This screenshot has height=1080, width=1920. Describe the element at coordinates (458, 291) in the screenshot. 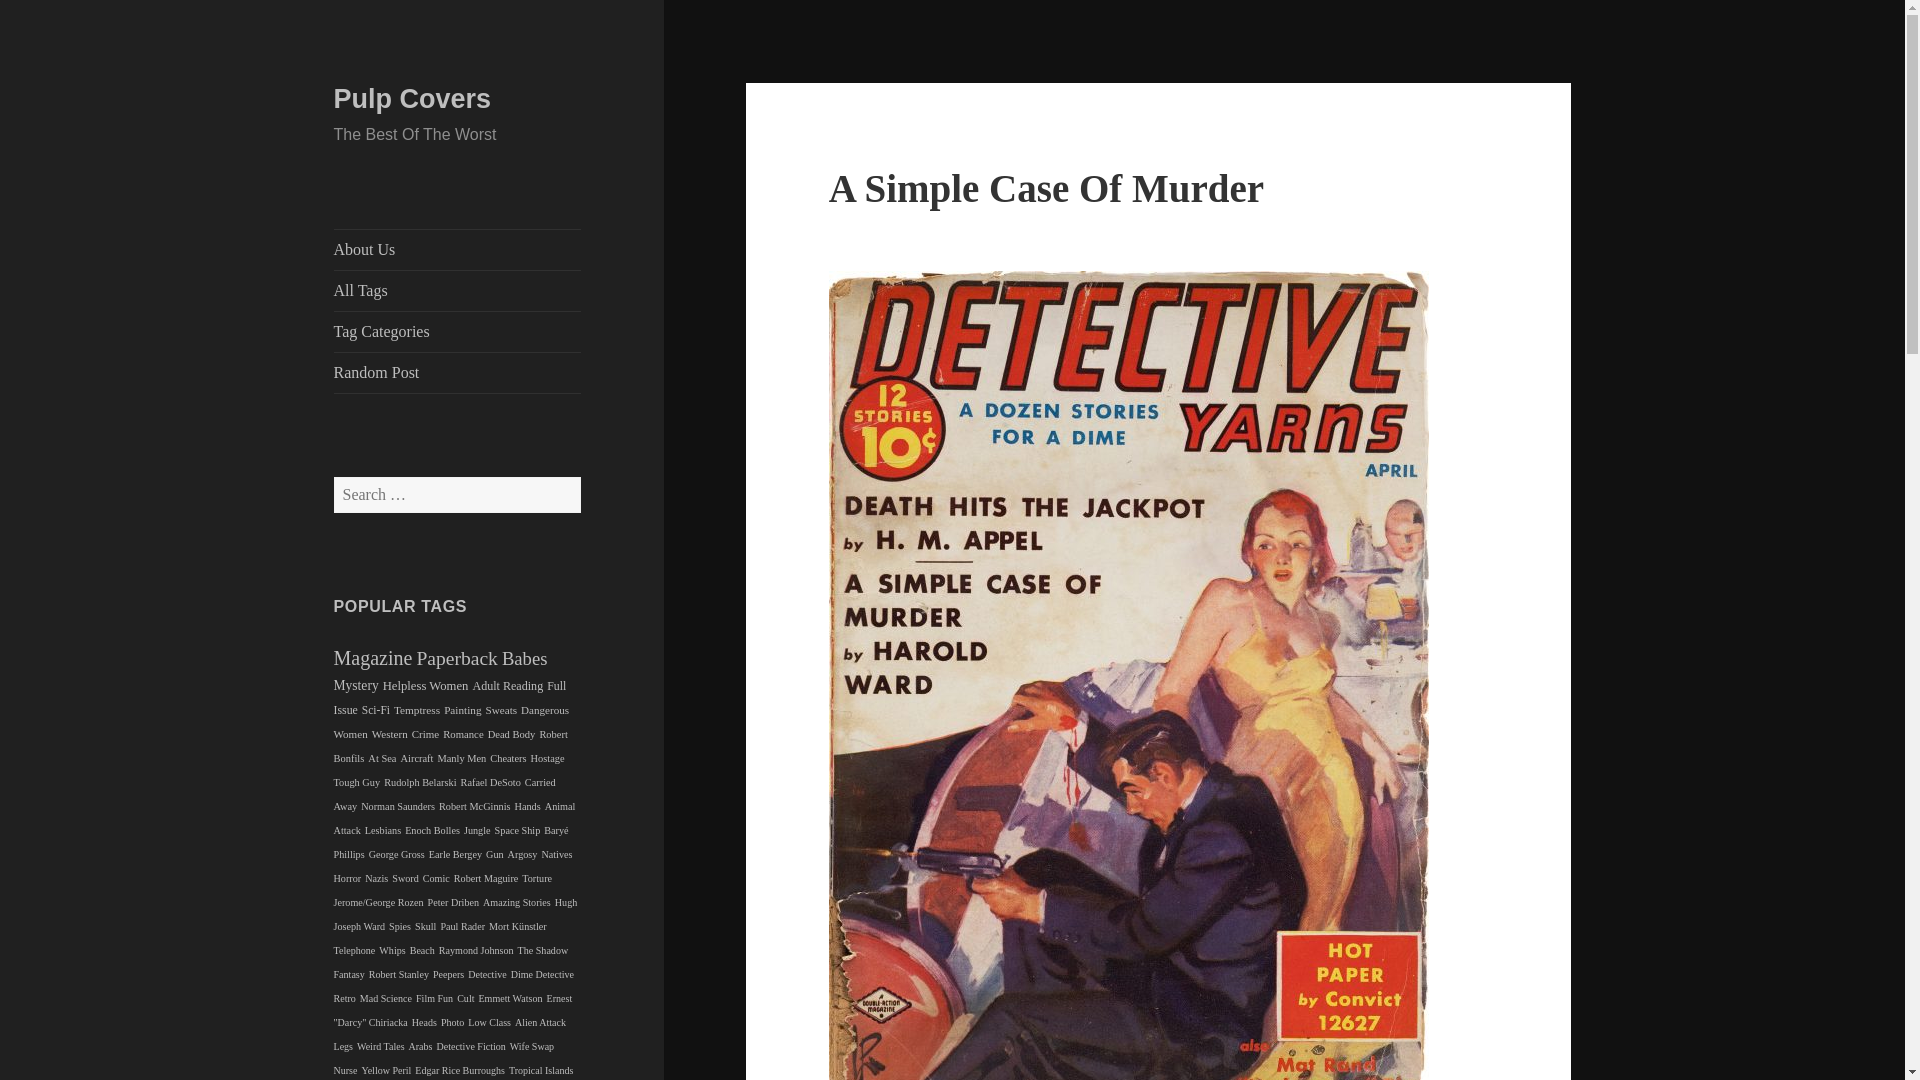

I see `All Tags` at that location.